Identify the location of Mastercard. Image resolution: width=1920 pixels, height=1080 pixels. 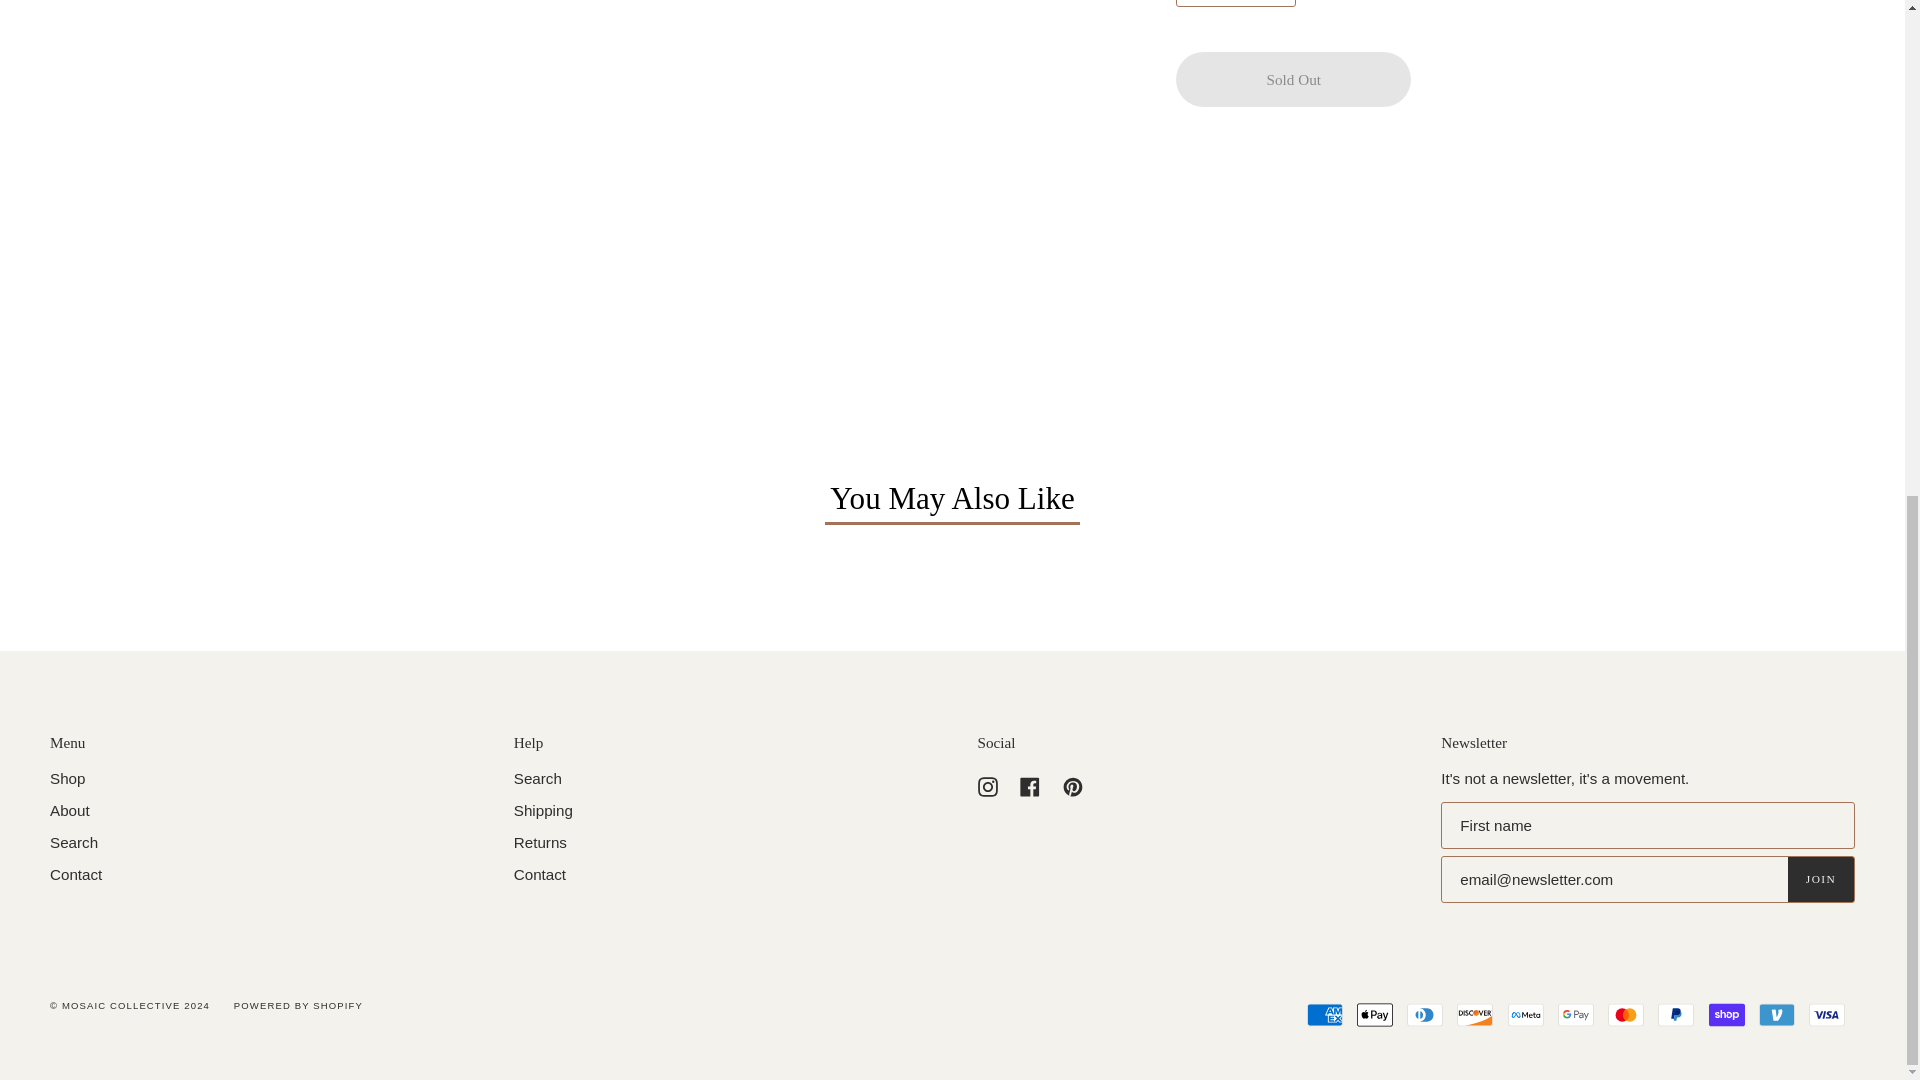
(1626, 1015).